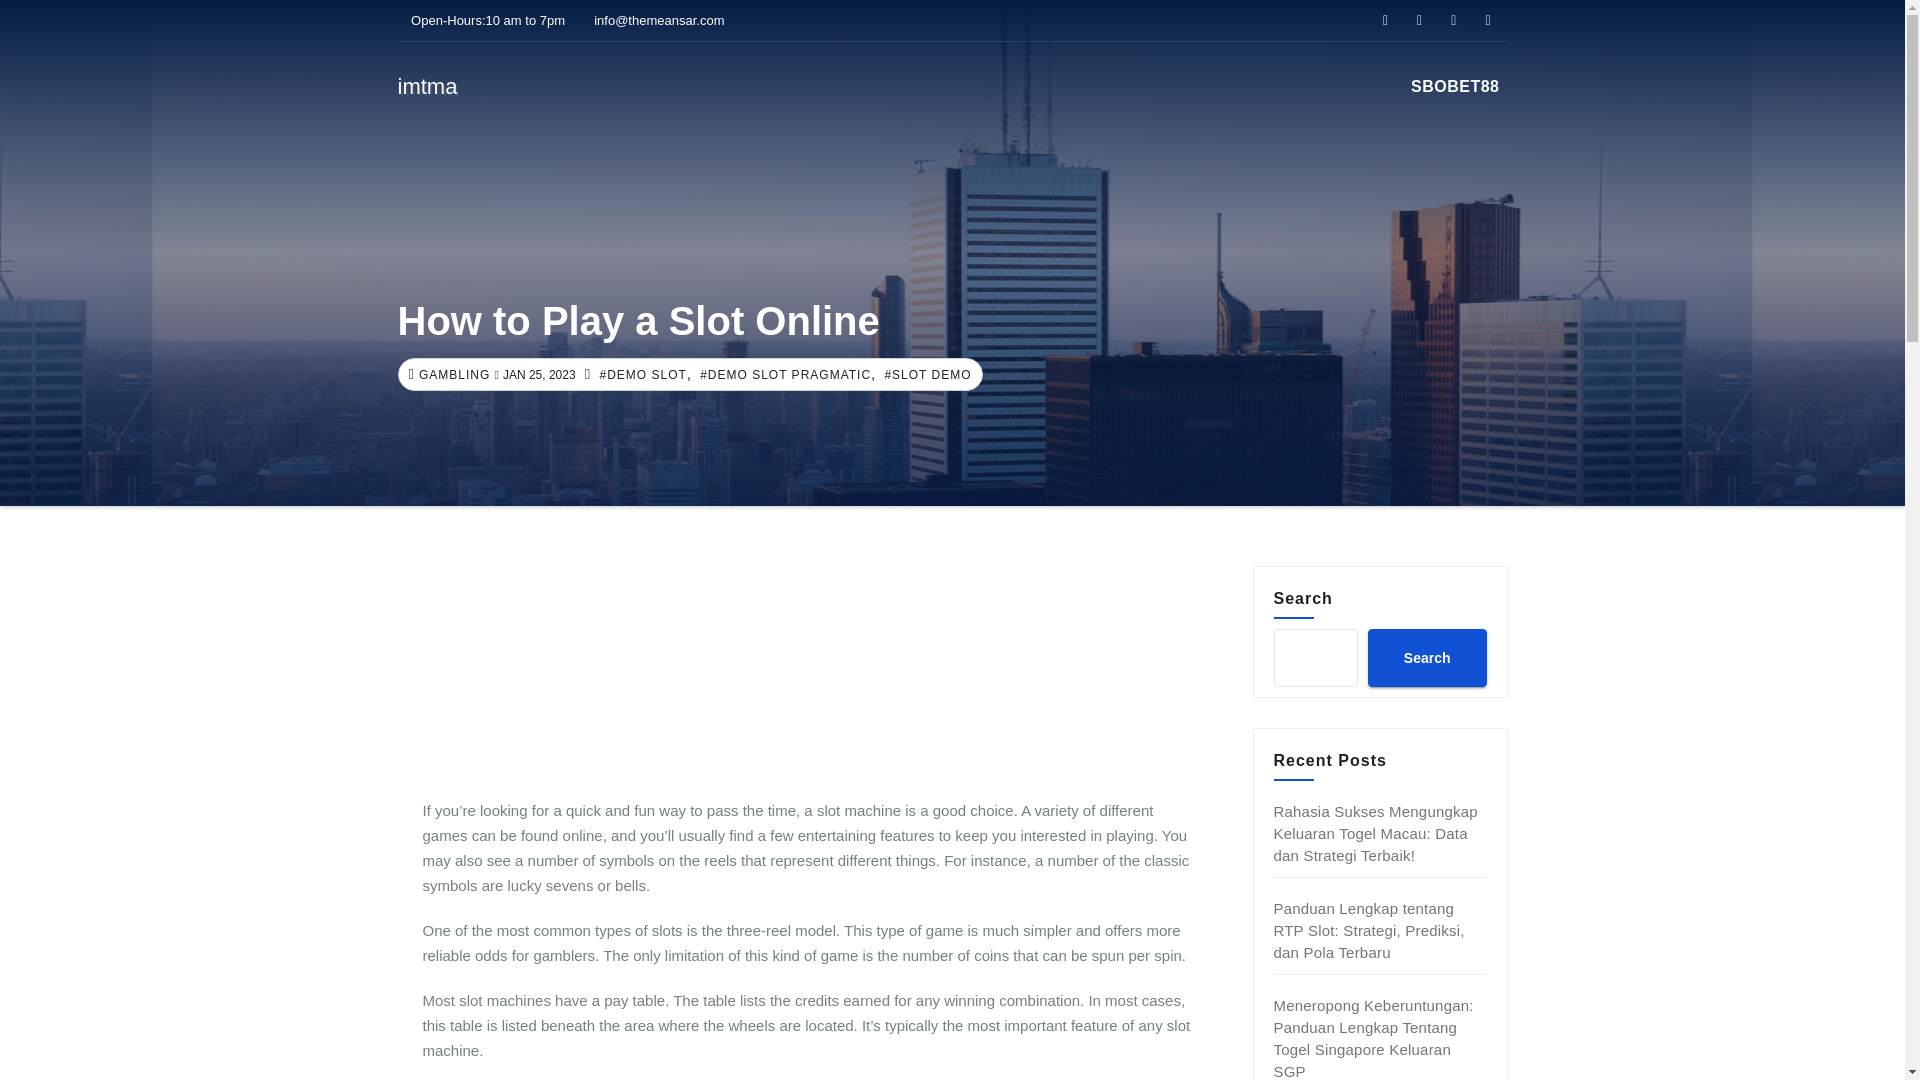  What do you see at coordinates (482, 20) in the screenshot?
I see `Open-Hours:10 am to 7pm` at bounding box center [482, 20].